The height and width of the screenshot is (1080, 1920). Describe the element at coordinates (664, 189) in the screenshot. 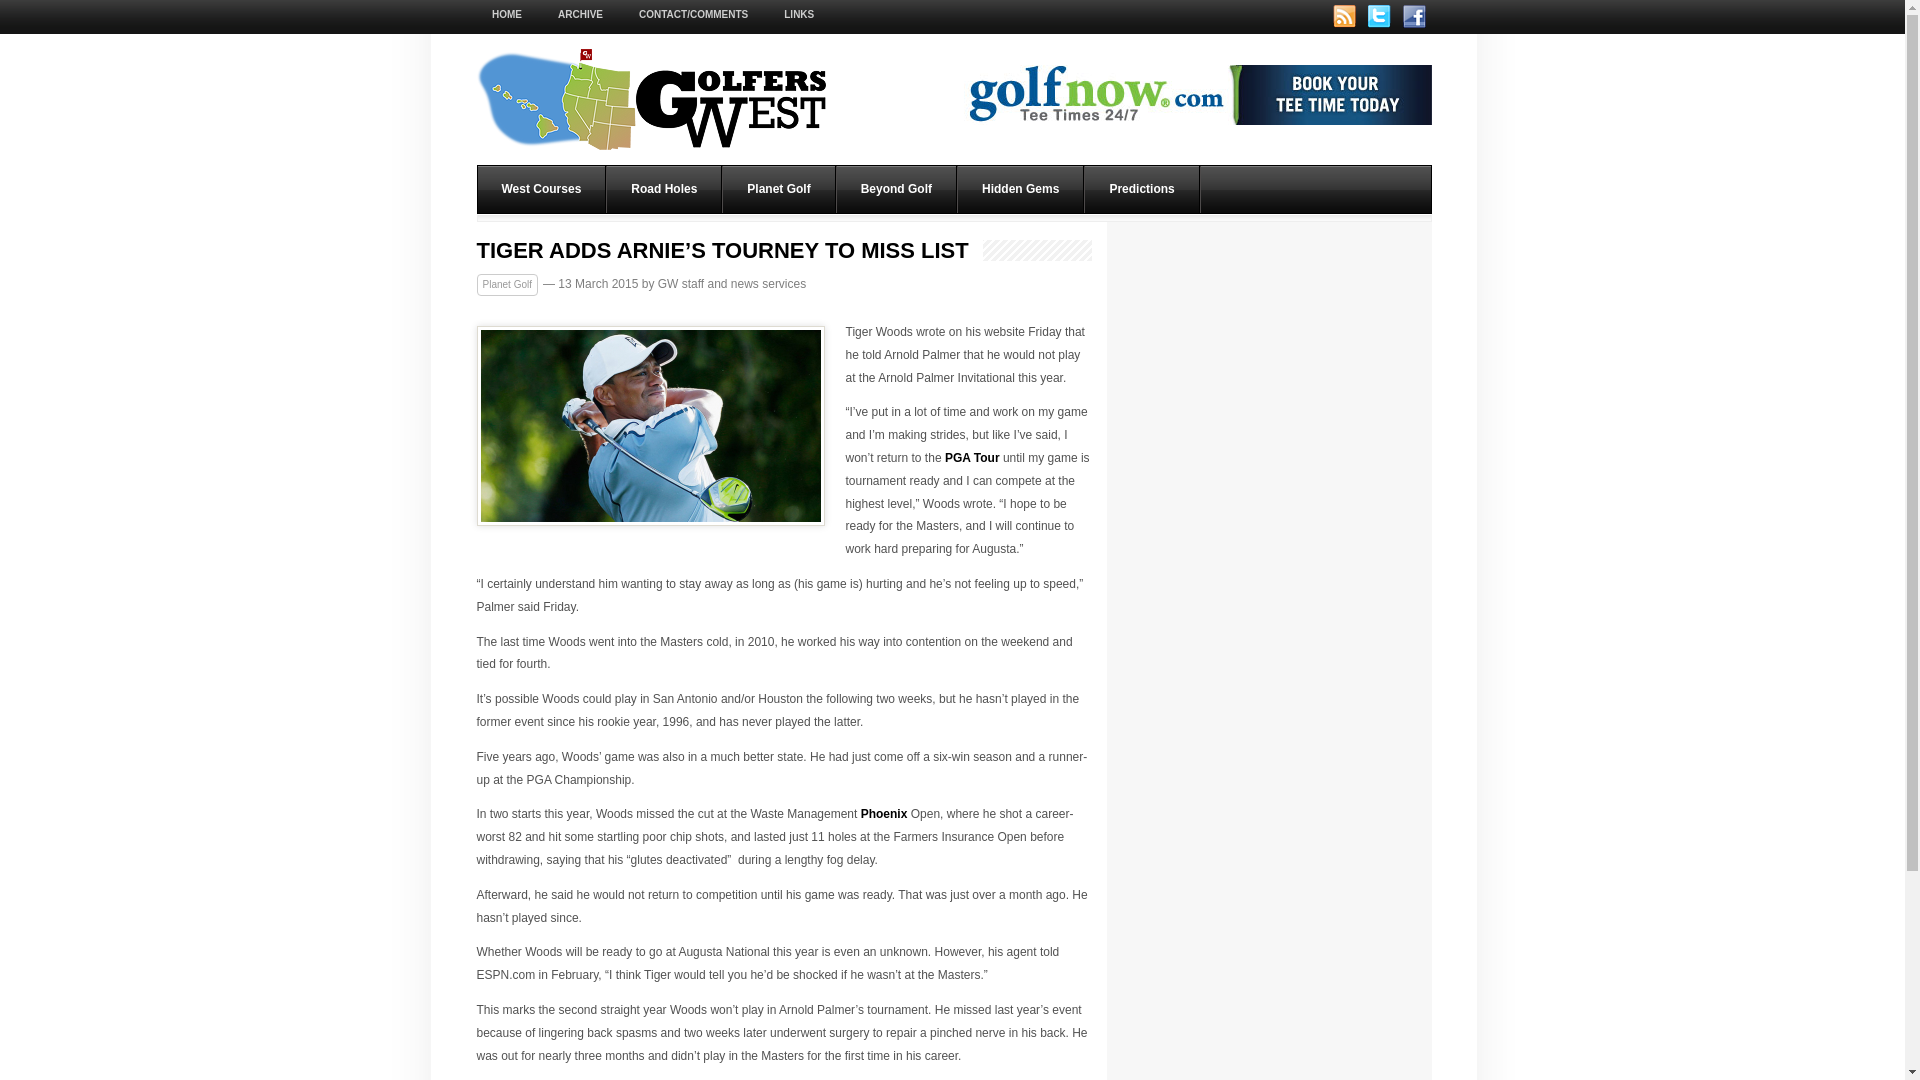

I see `Road Holes` at that location.